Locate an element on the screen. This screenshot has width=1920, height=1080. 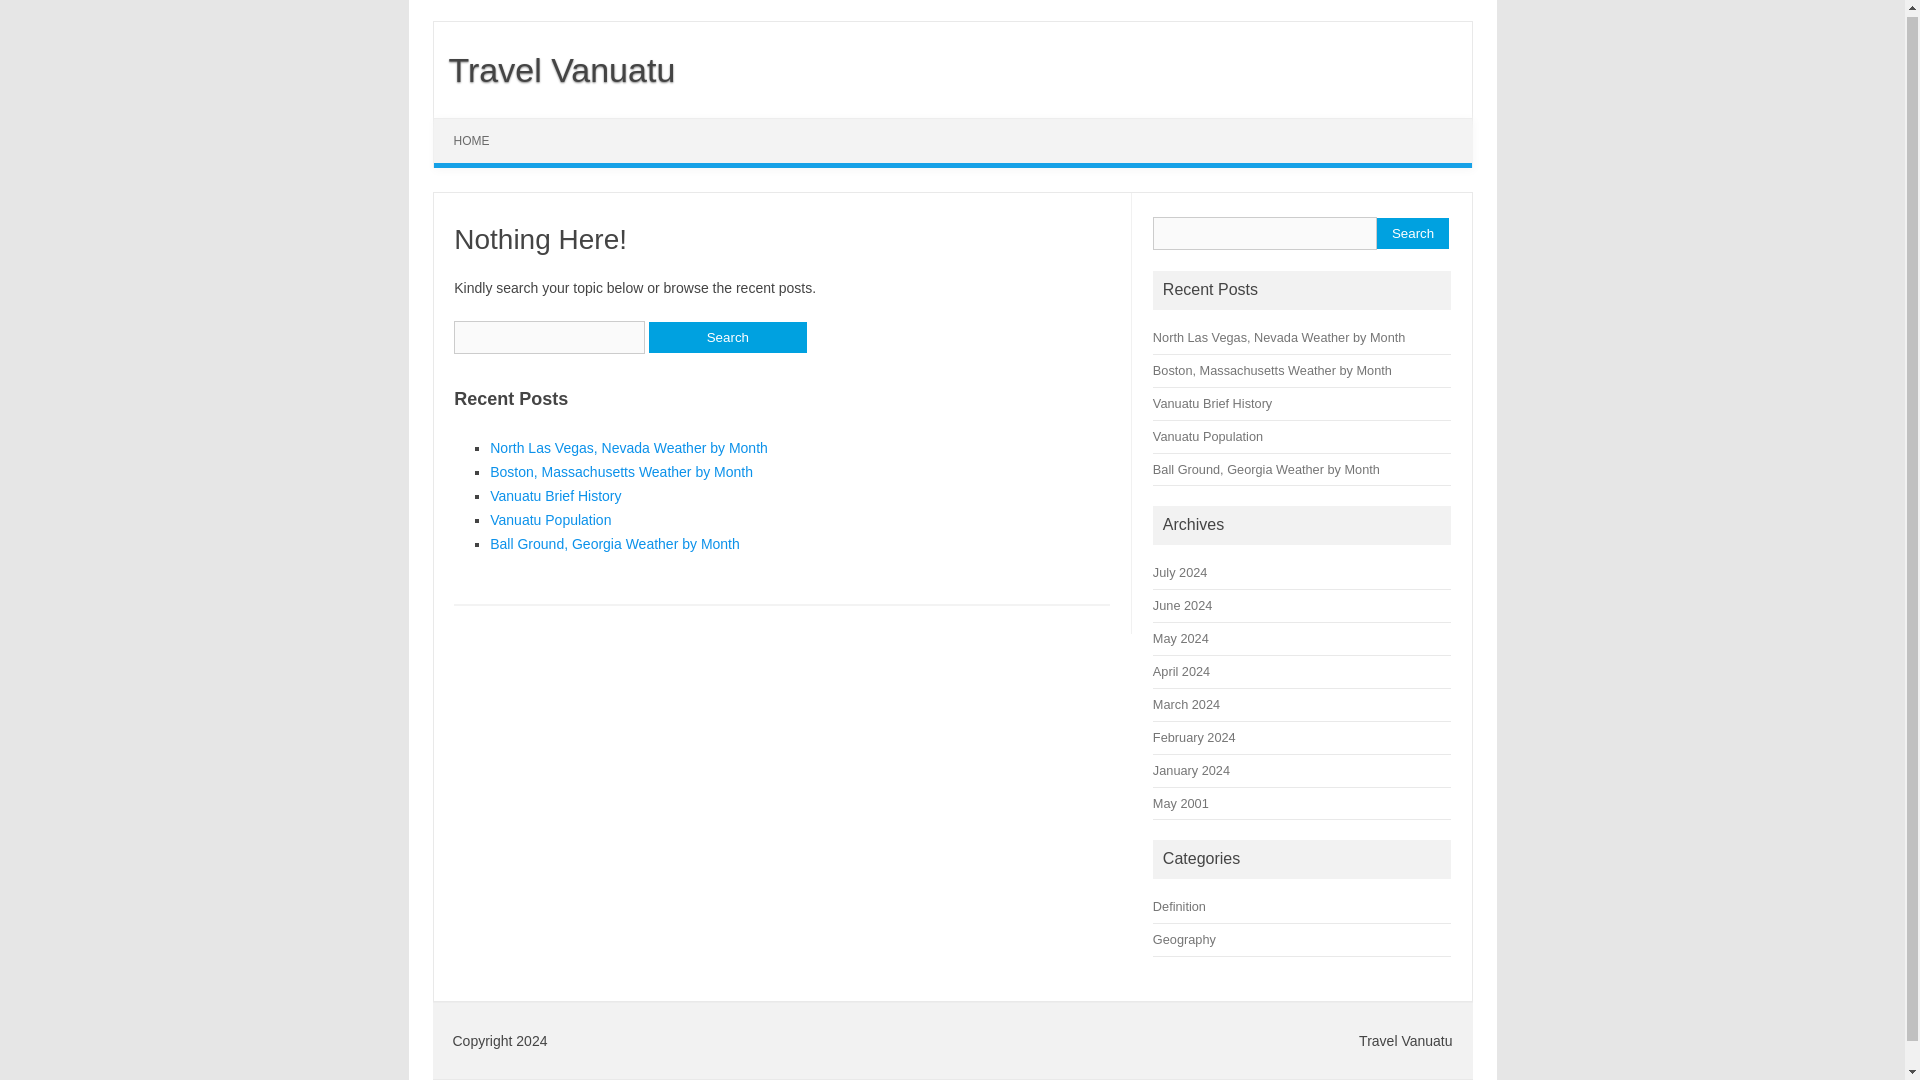
HOME is located at coordinates (472, 140).